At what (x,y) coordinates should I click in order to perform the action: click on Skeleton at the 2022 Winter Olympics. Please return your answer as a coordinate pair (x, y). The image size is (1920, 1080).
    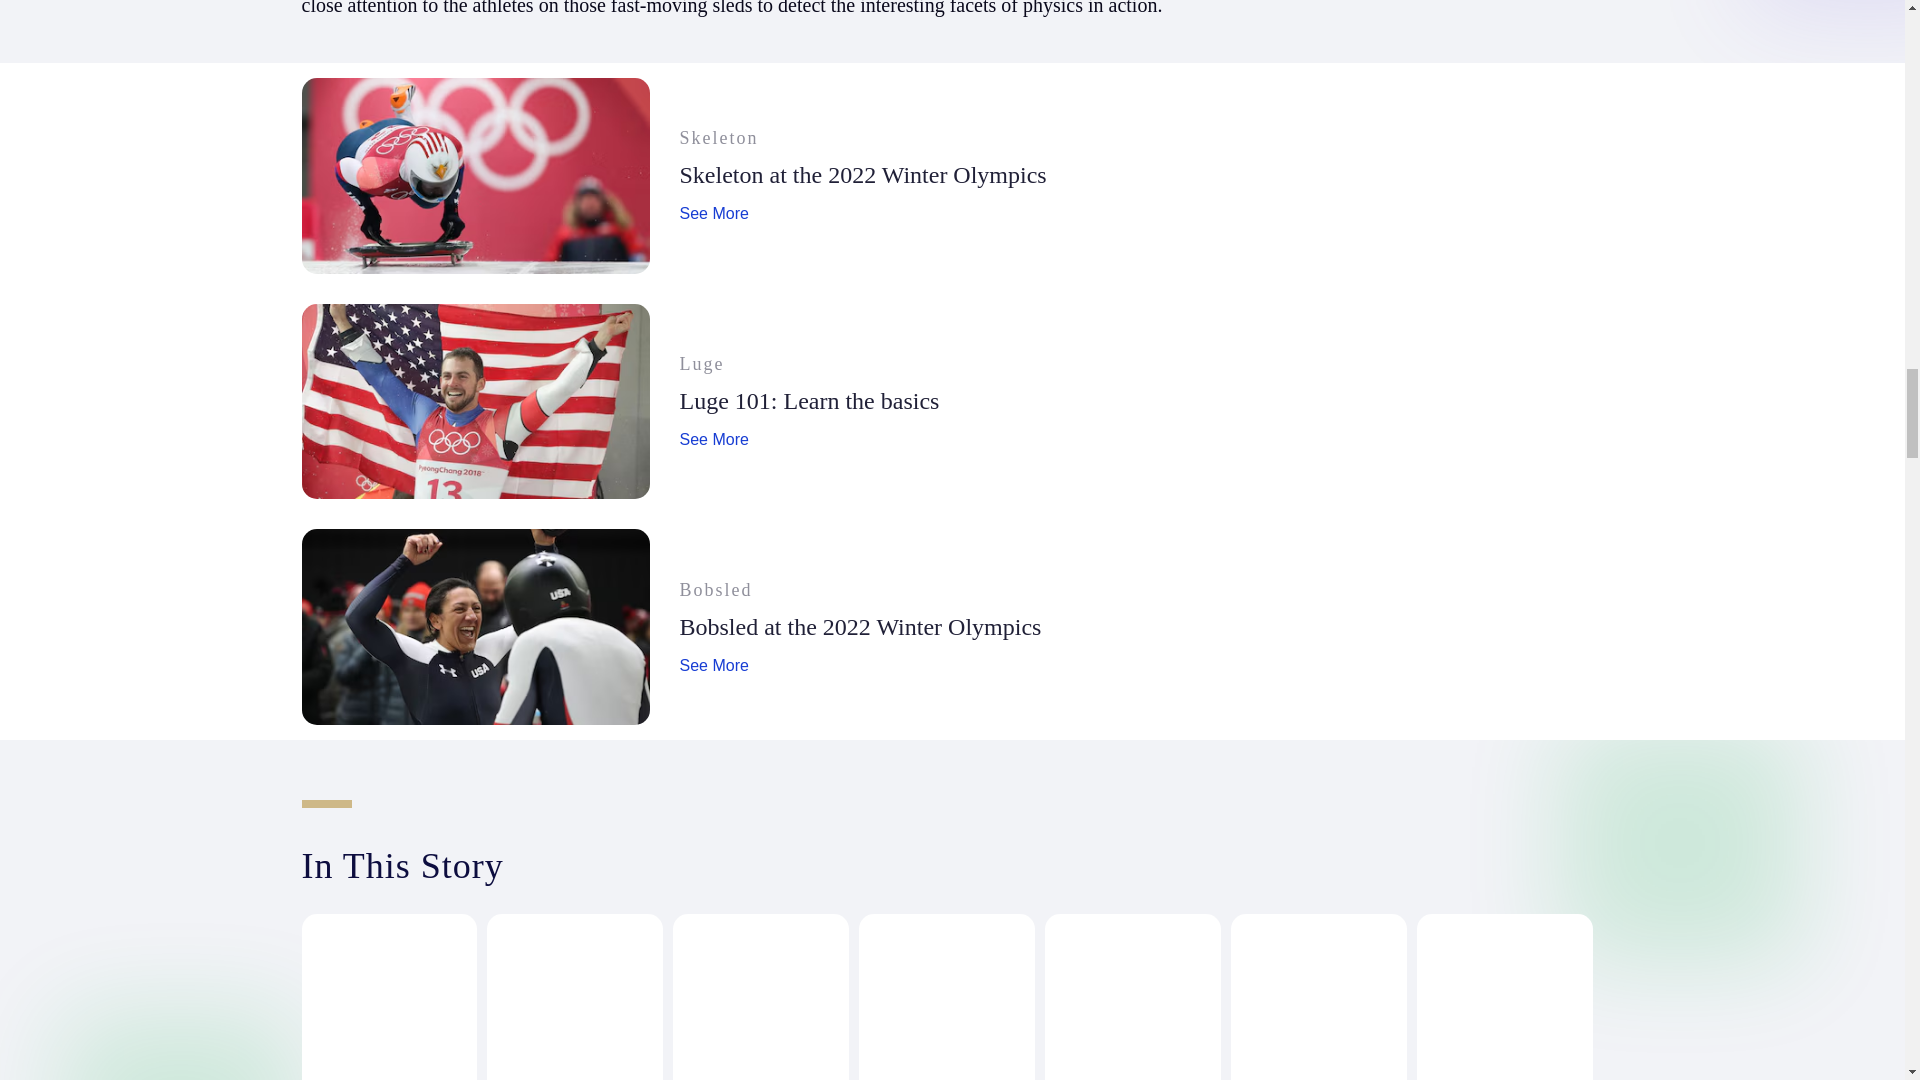
    Looking at the image, I should click on (810, 400).